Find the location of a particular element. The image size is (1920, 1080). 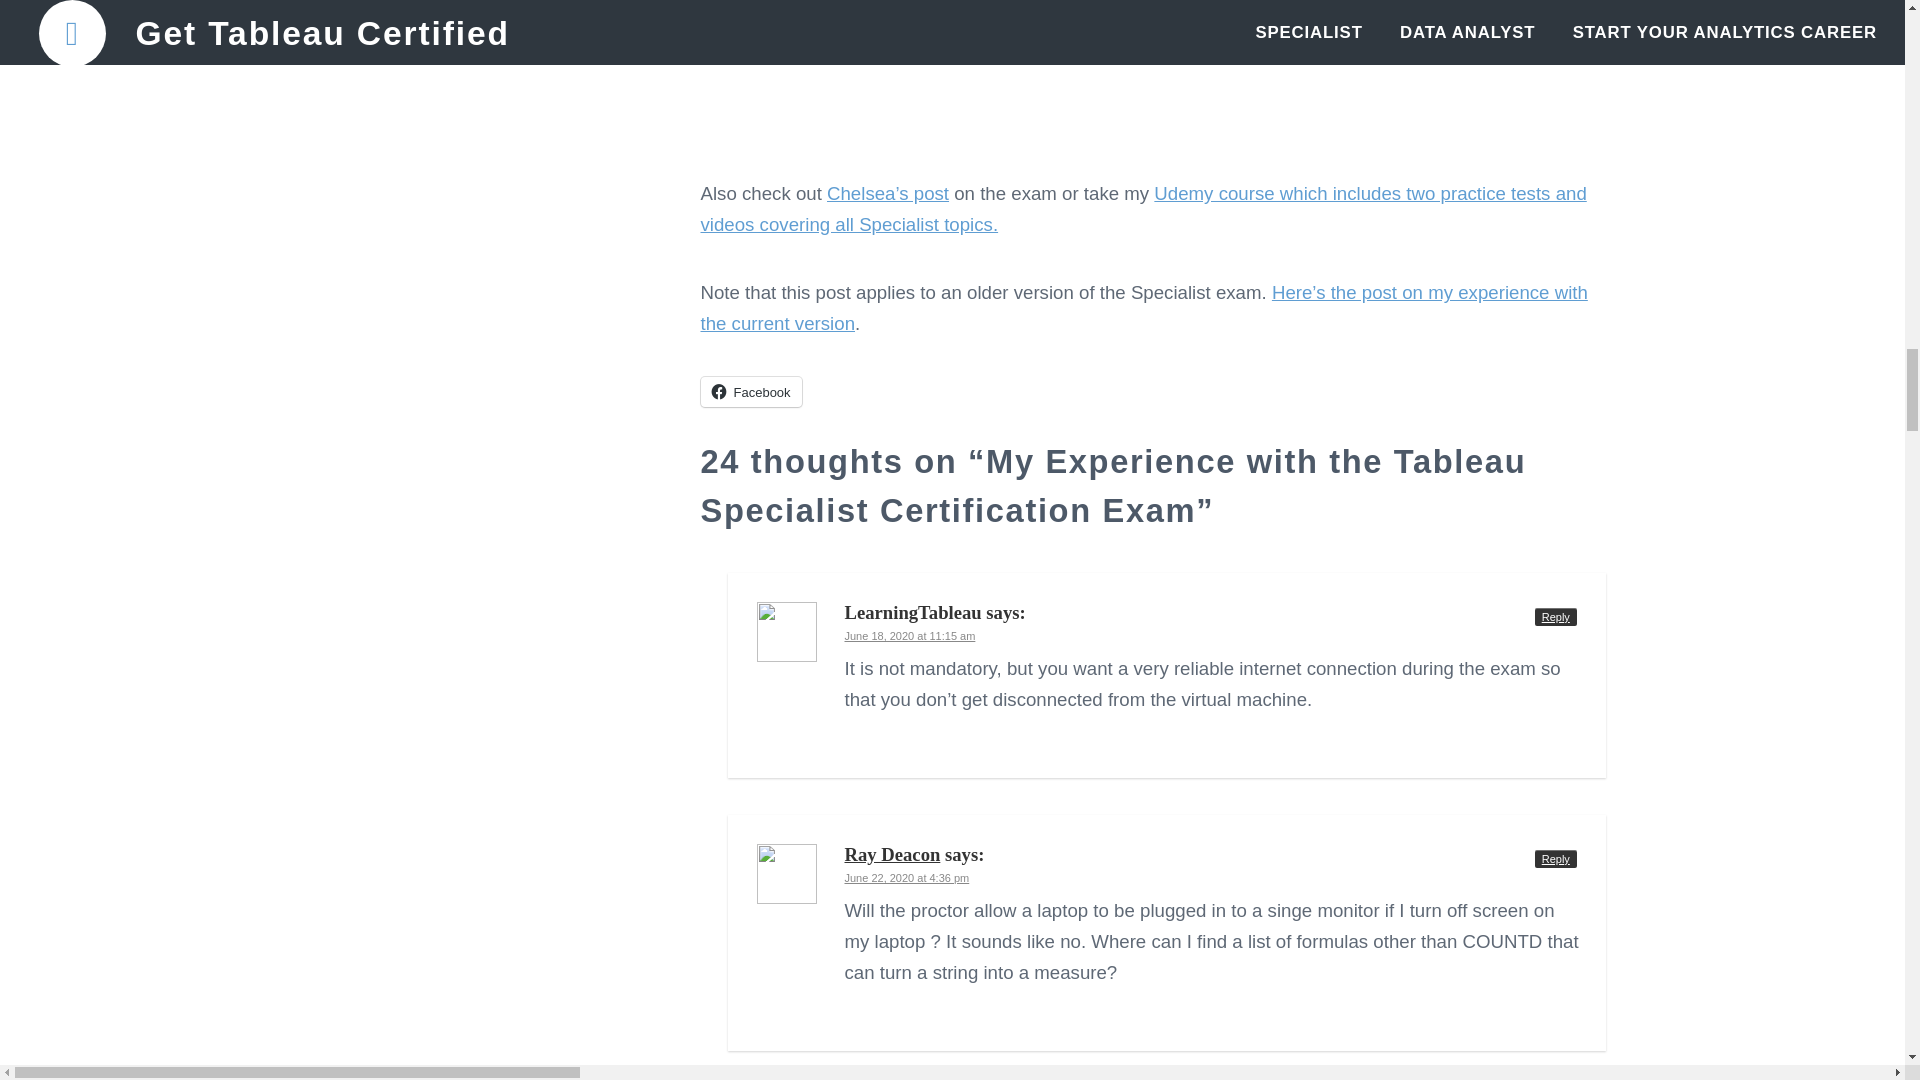

Ray Deacon is located at coordinates (892, 854).